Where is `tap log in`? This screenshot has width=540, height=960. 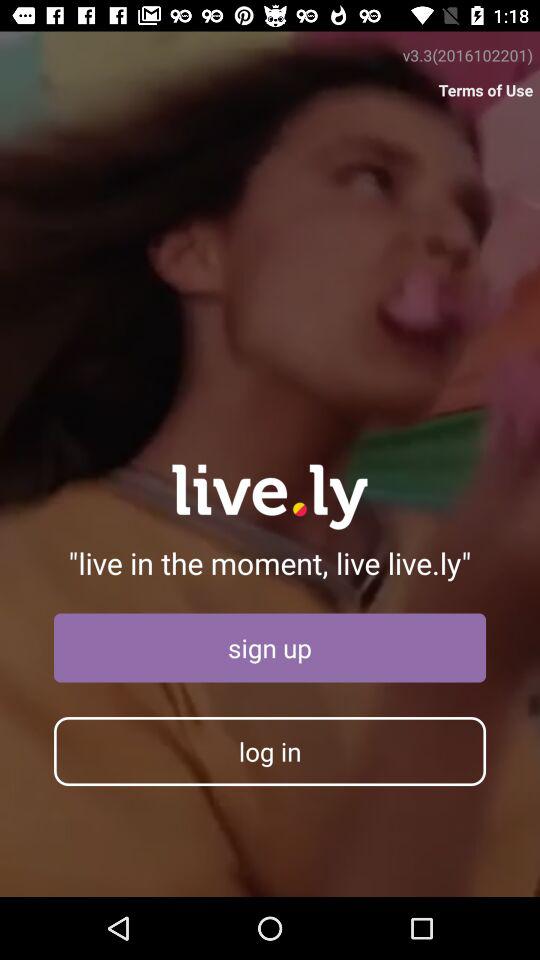 tap log in is located at coordinates (270, 751).